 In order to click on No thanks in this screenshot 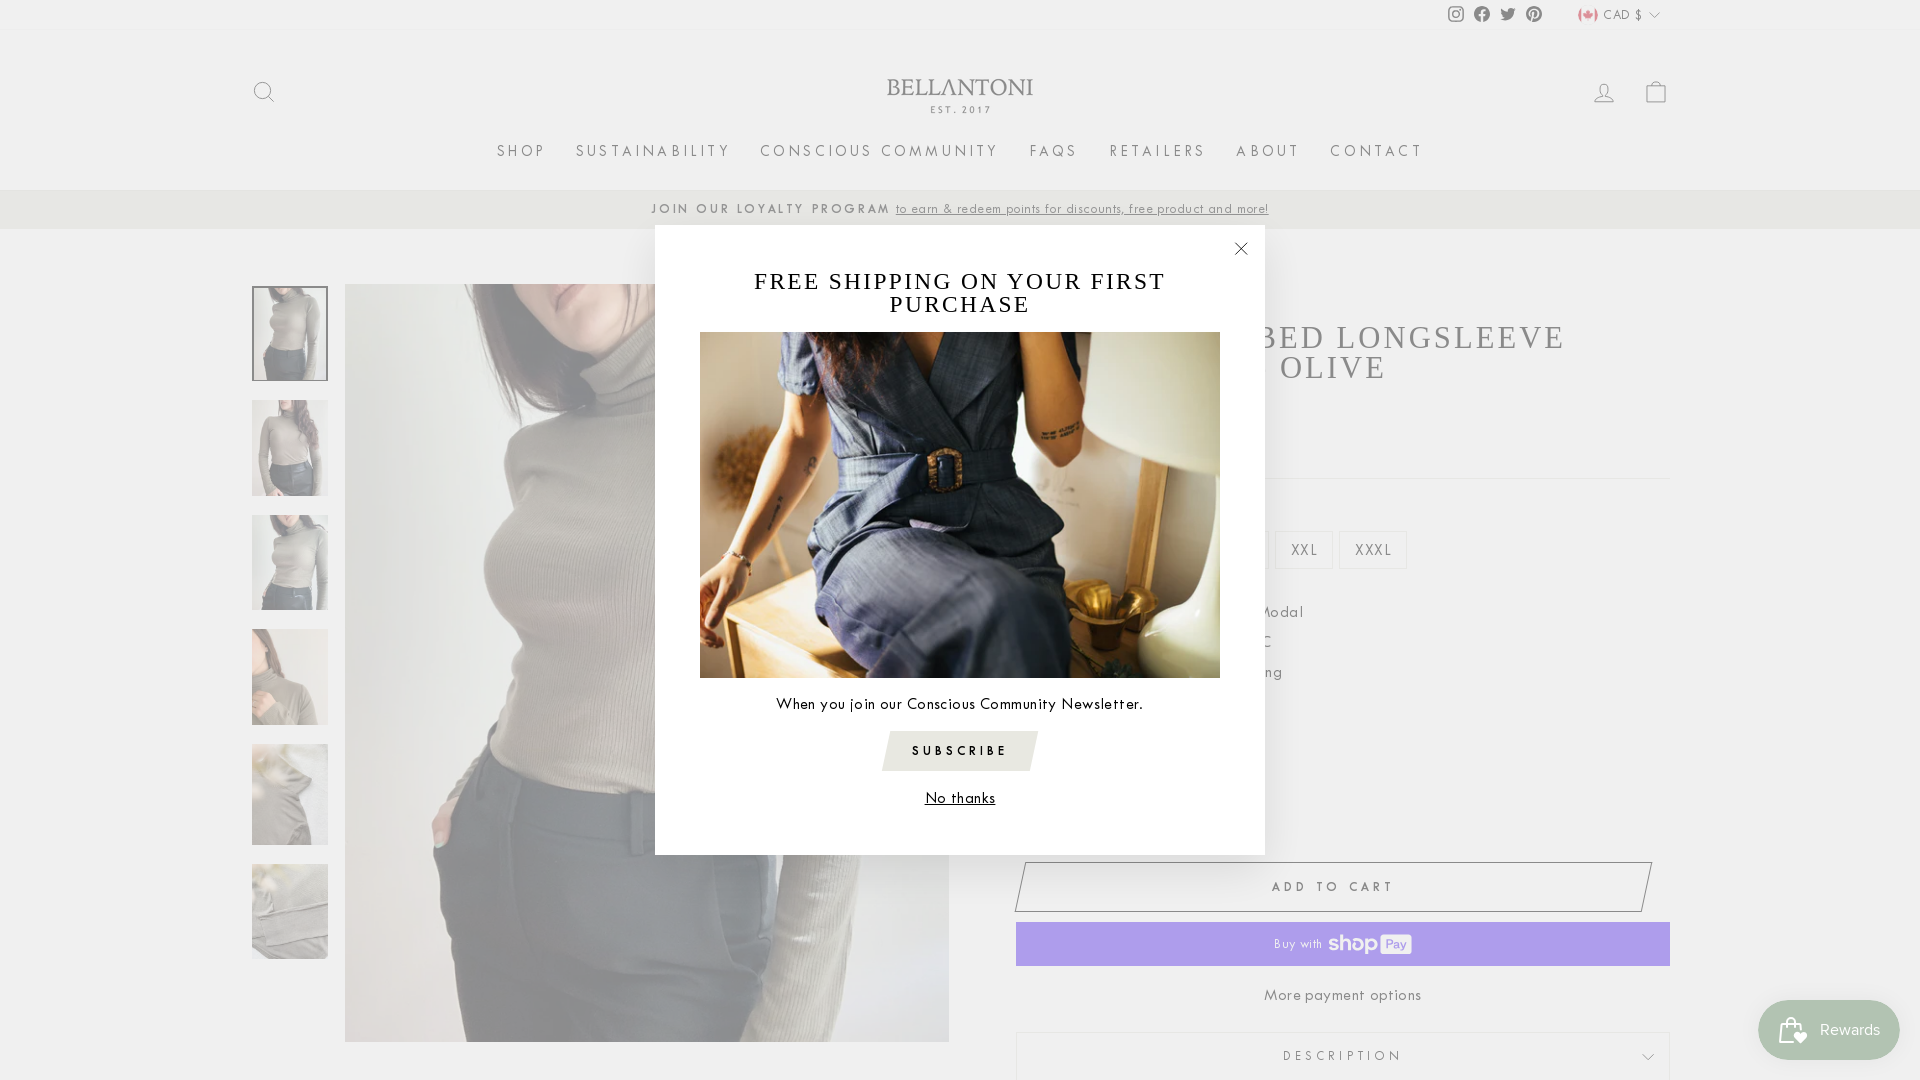, I will do `click(960, 798)`.